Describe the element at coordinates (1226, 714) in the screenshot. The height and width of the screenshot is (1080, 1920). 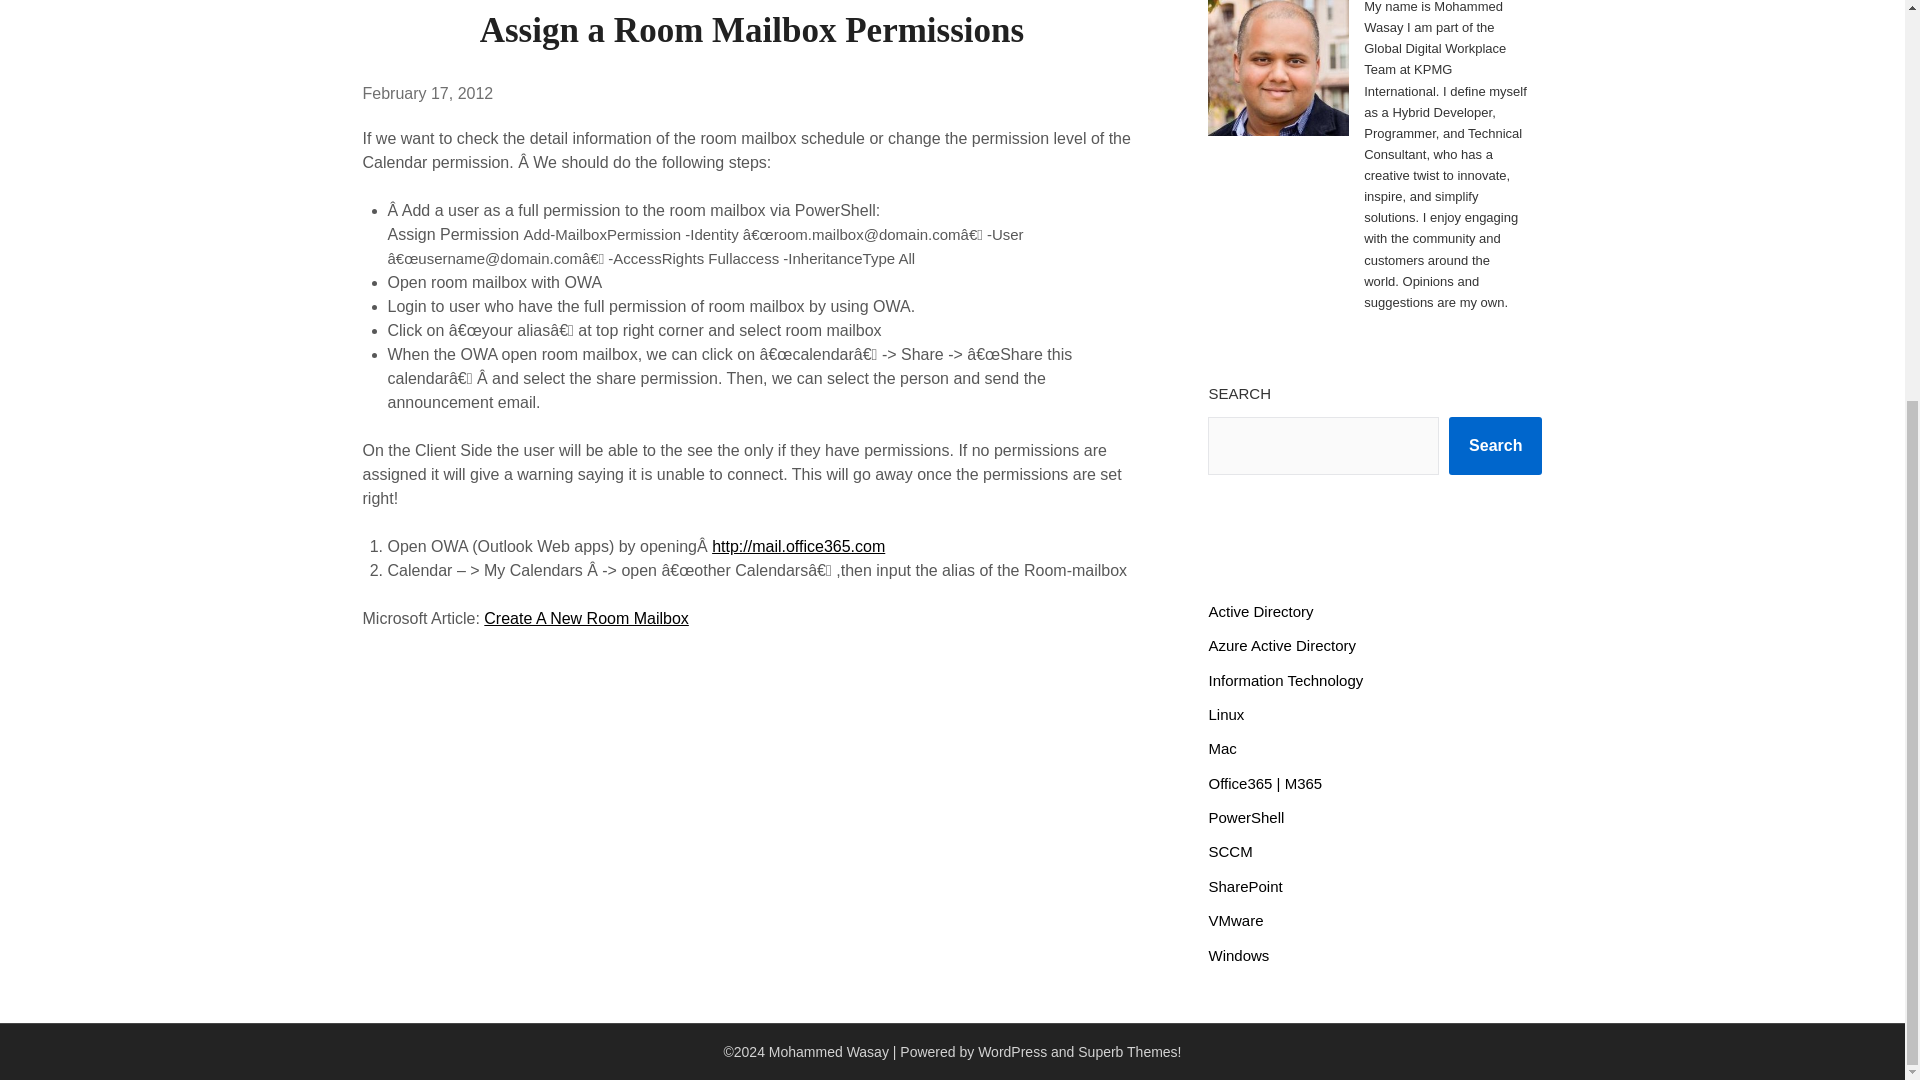
I see `Linux` at that location.